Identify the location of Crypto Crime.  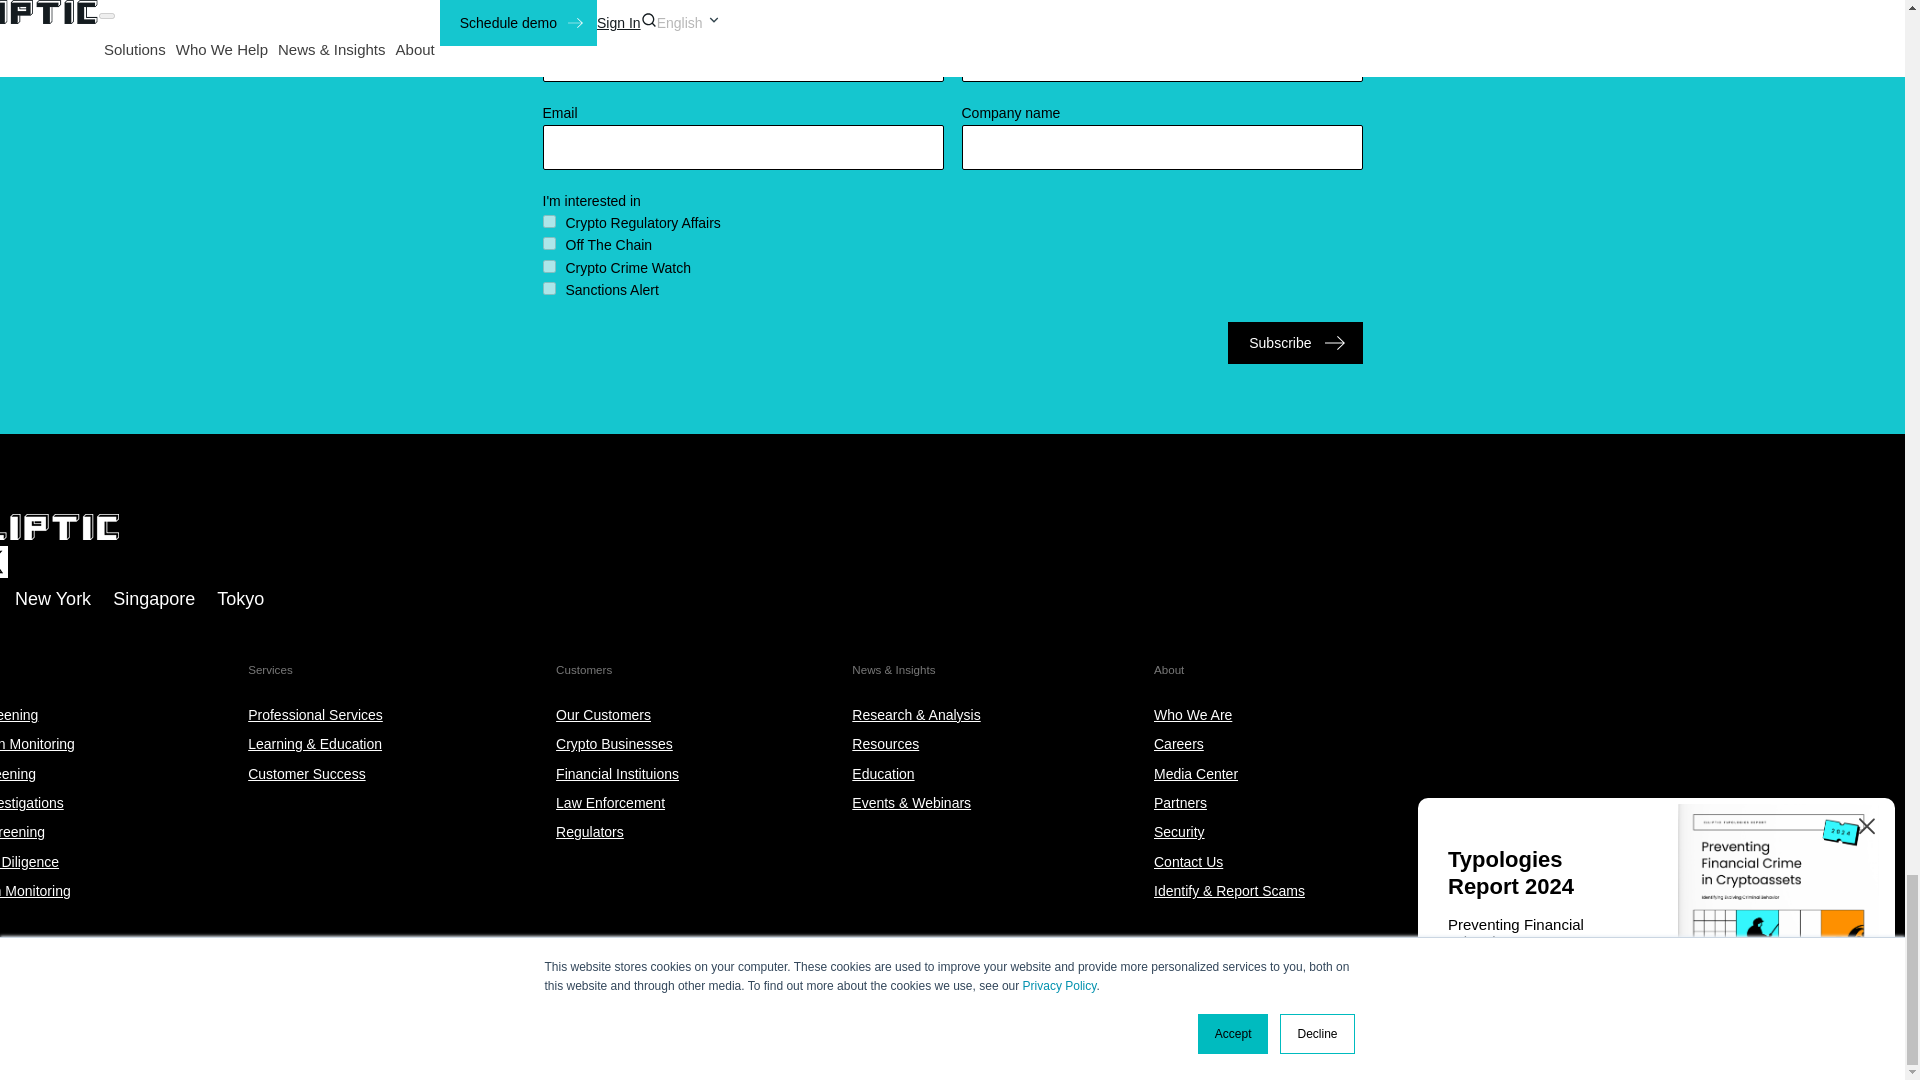
(548, 266).